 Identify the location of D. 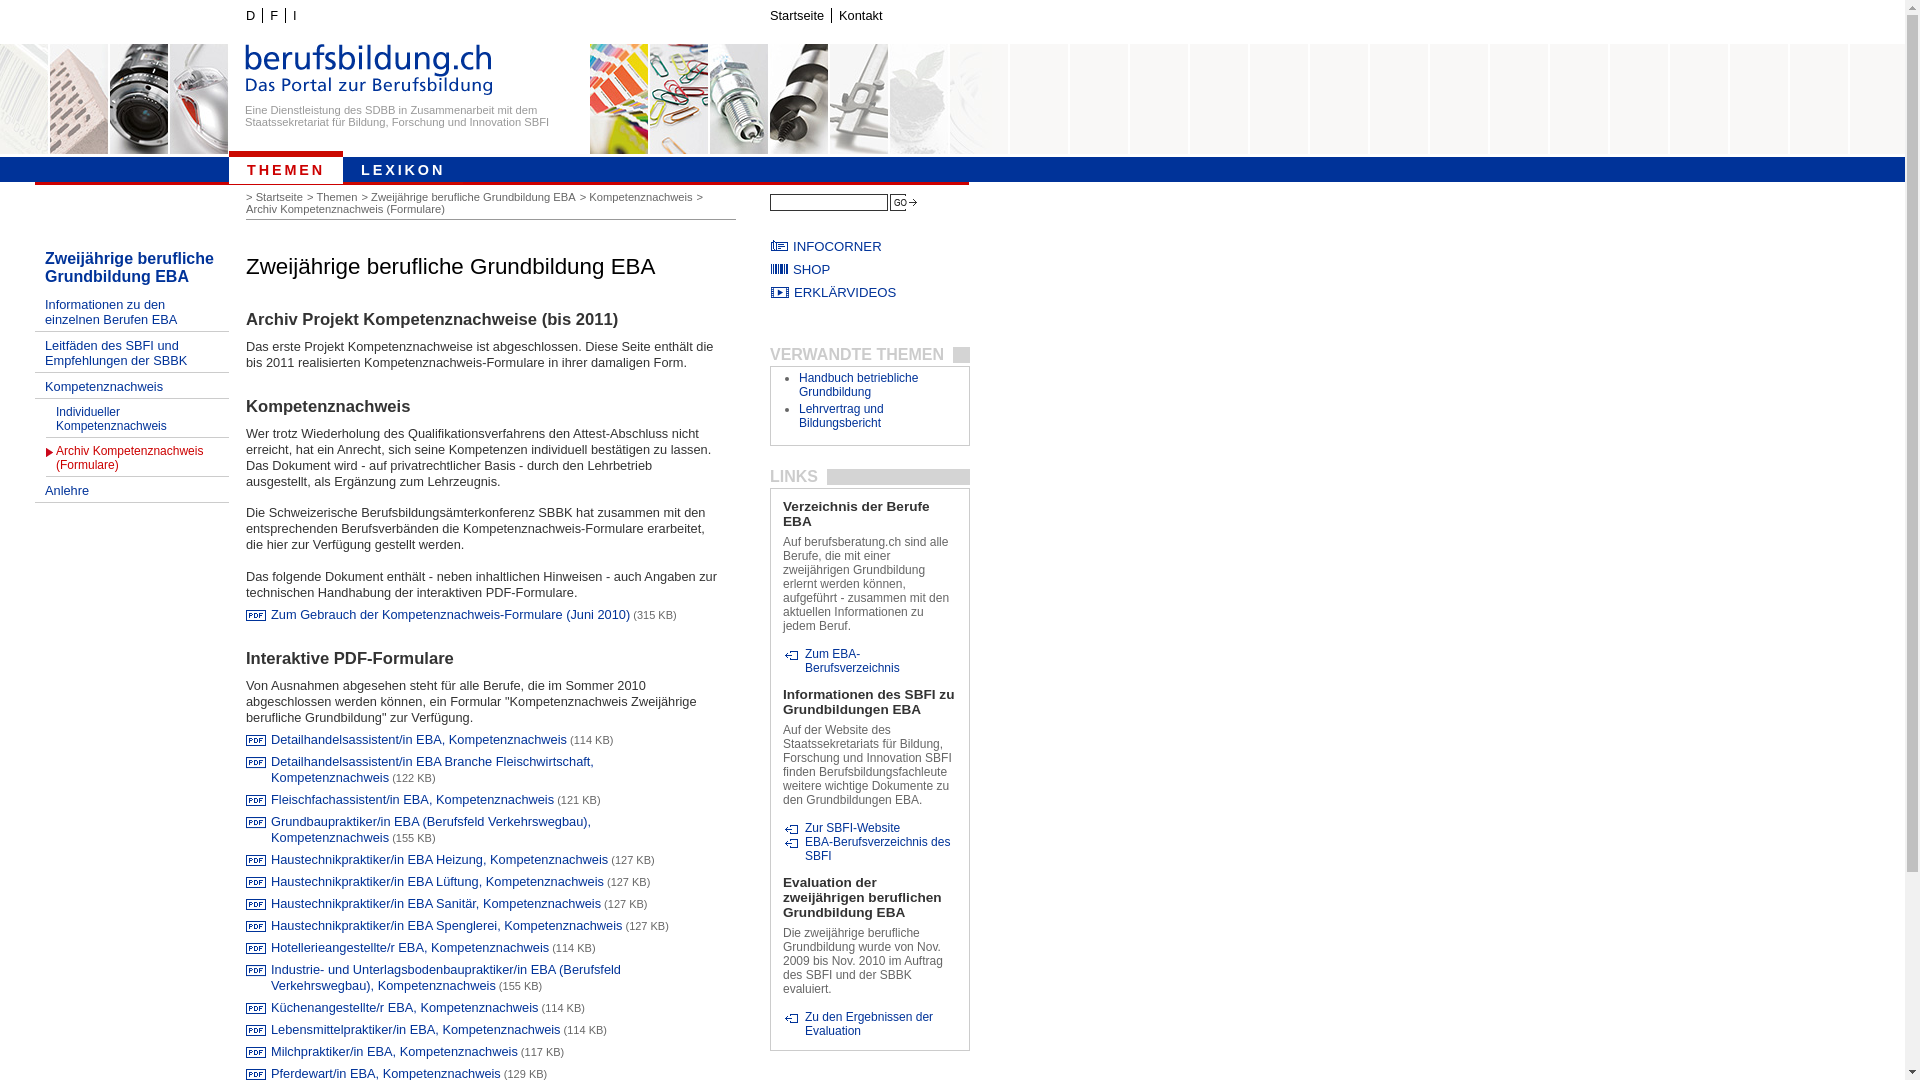
(250, 16).